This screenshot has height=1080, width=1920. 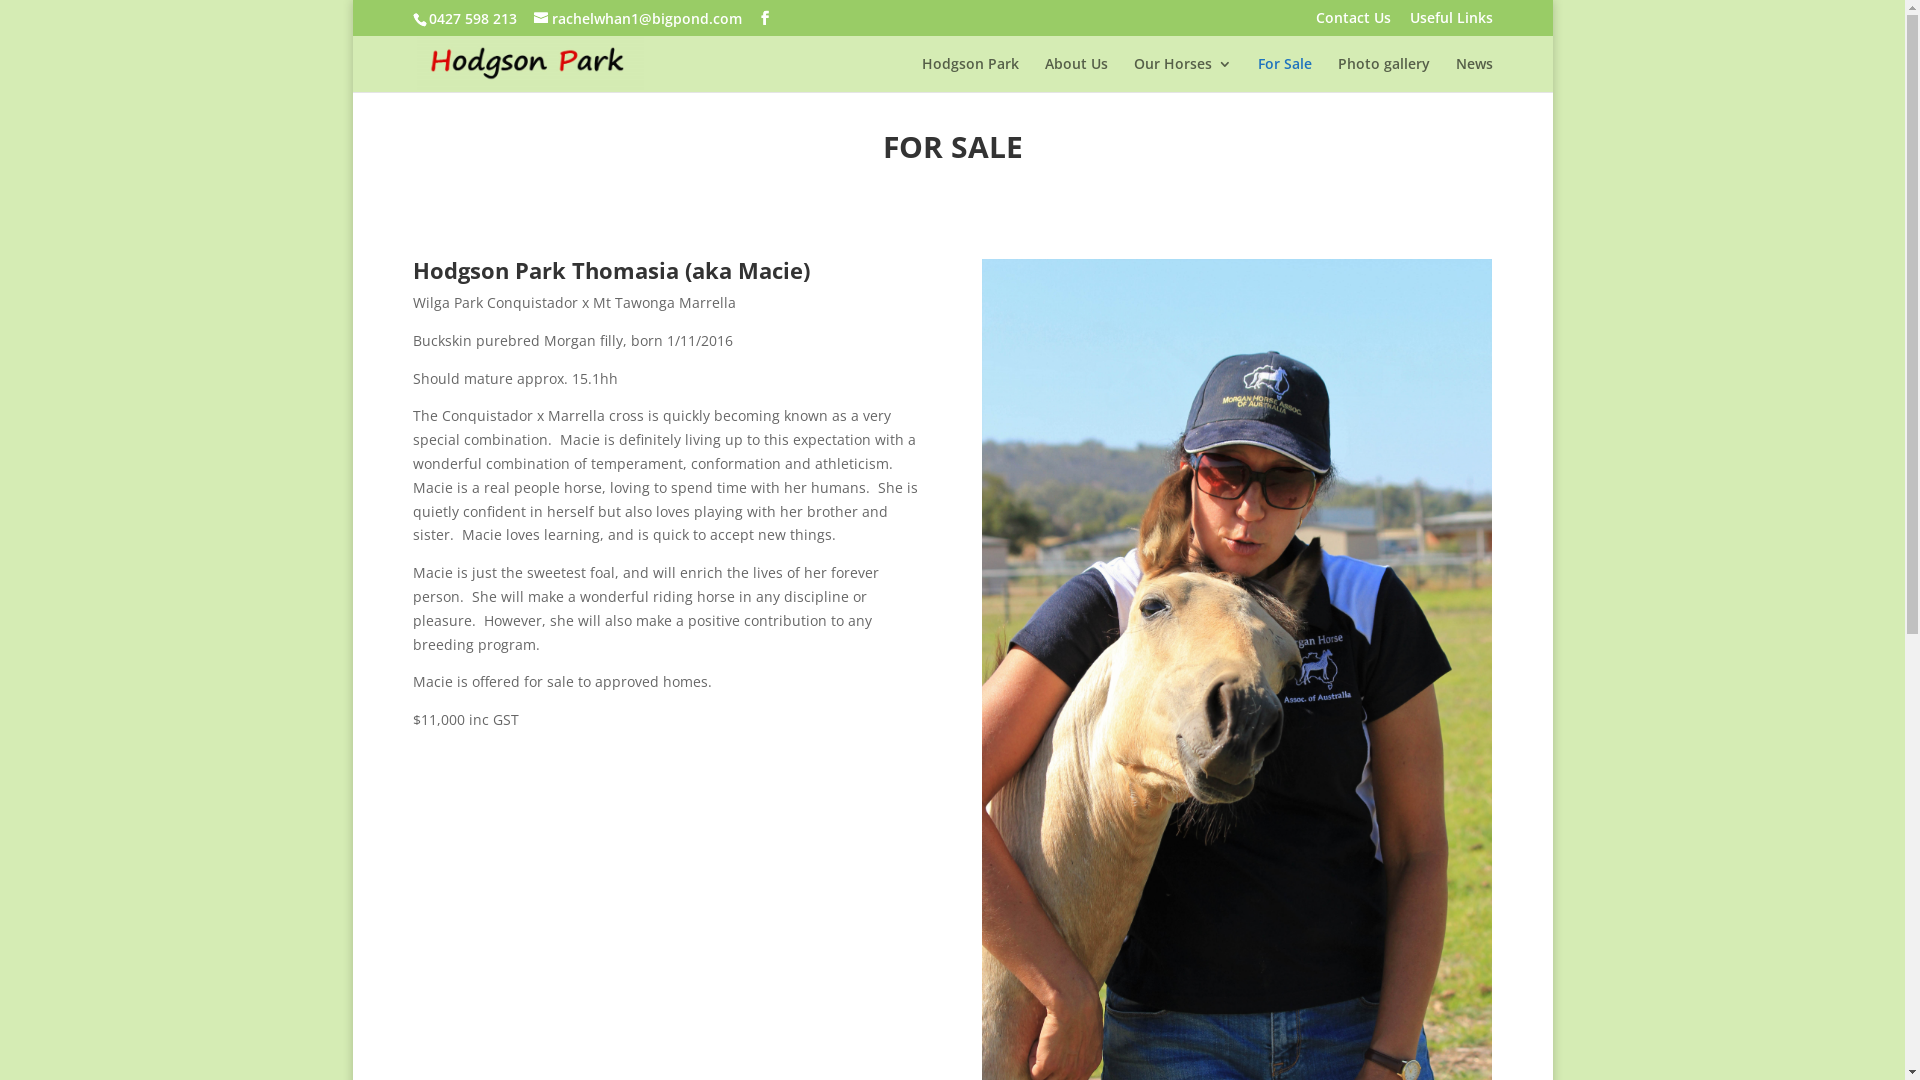 What do you see at coordinates (1384, 74) in the screenshot?
I see `Photo gallery` at bounding box center [1384, 74].